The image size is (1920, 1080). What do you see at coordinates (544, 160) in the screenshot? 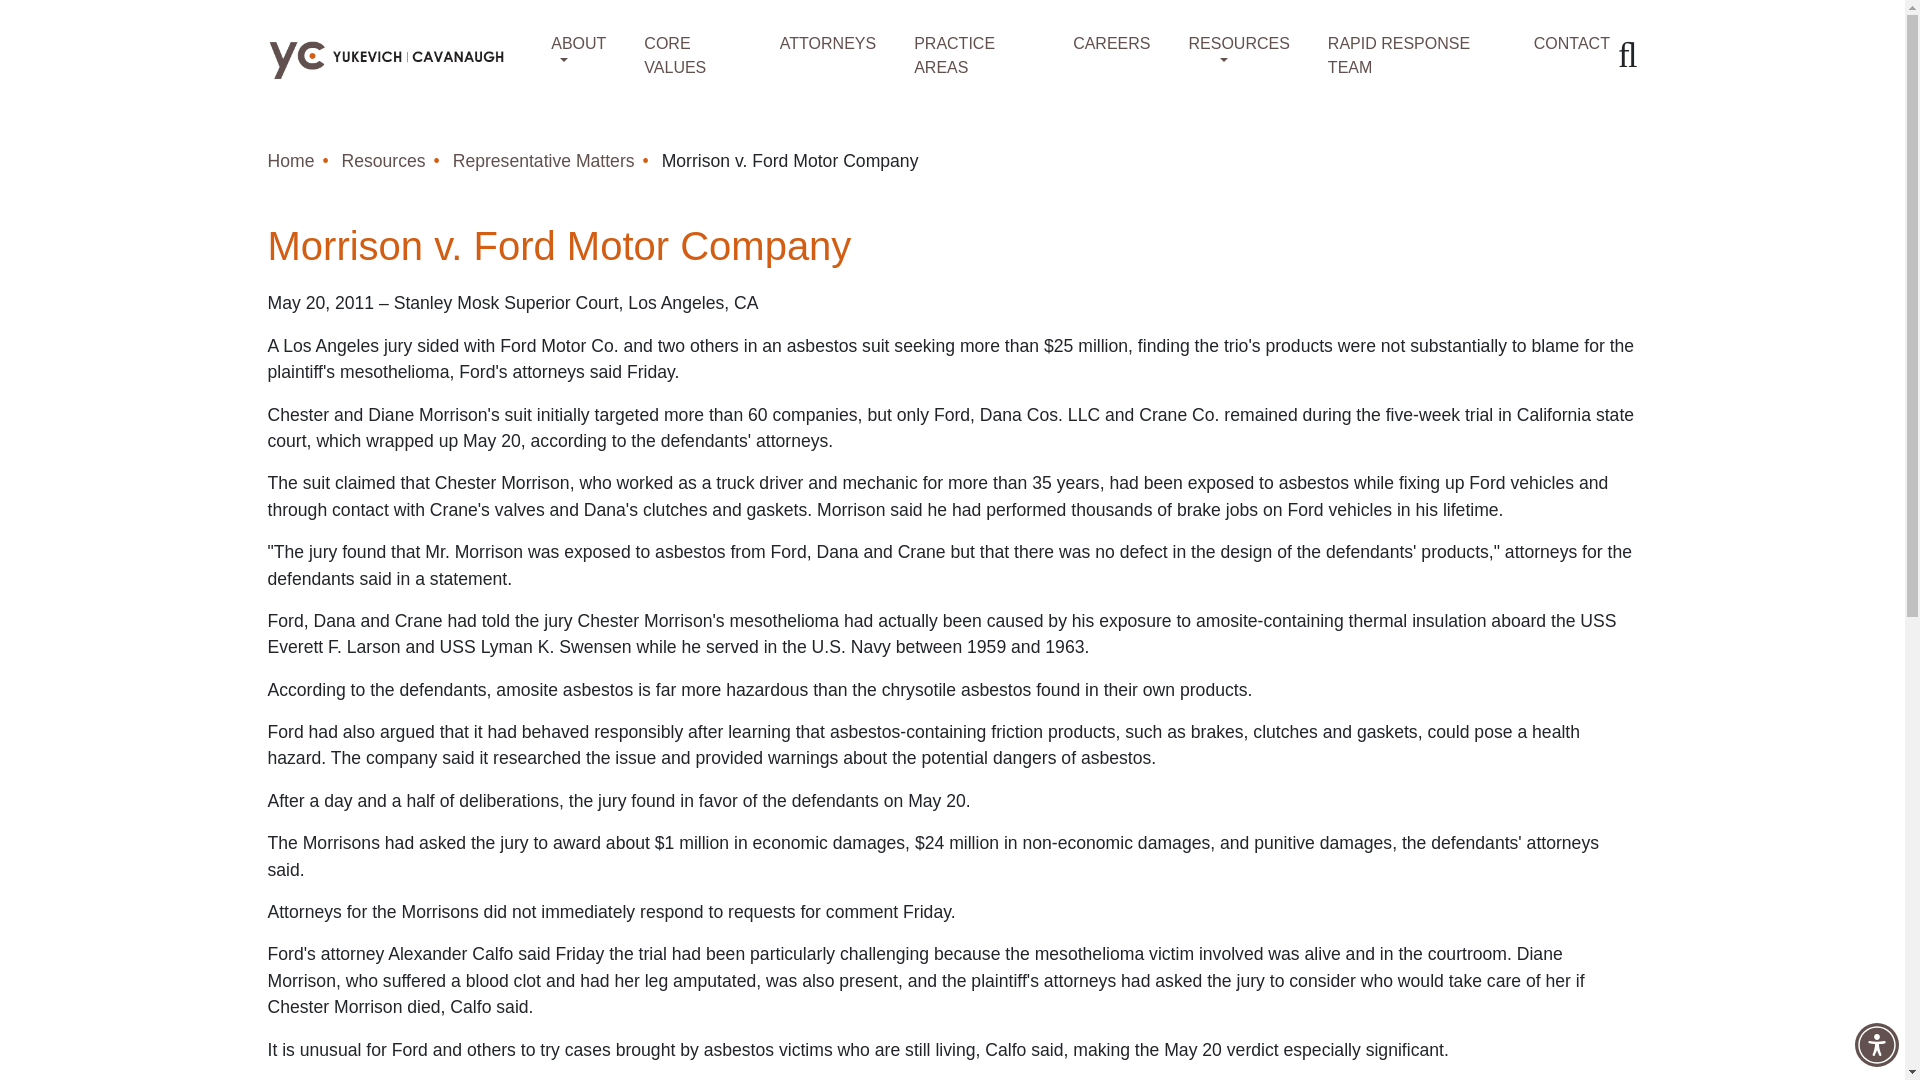
I see `Representative Matters` at bounding box center [544, 160].